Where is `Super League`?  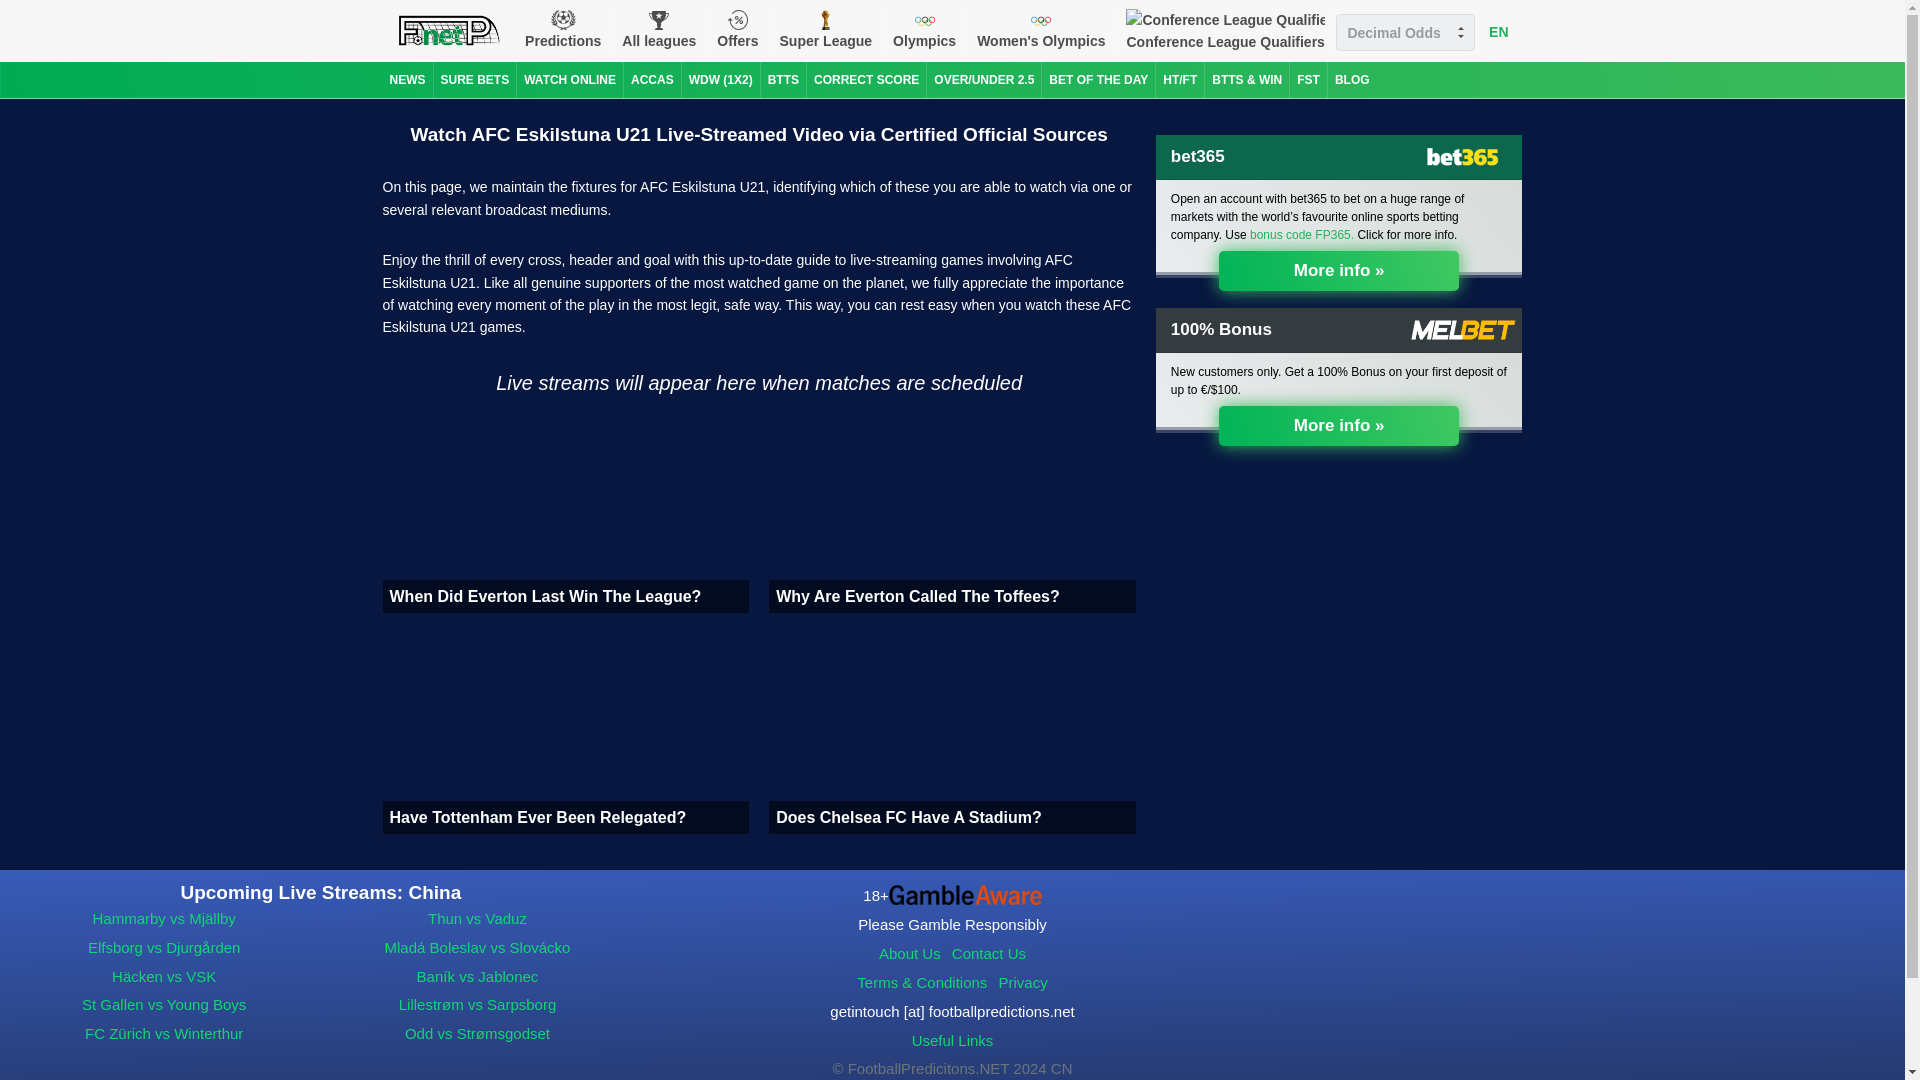 Super League is located at coordinates (826, 30).